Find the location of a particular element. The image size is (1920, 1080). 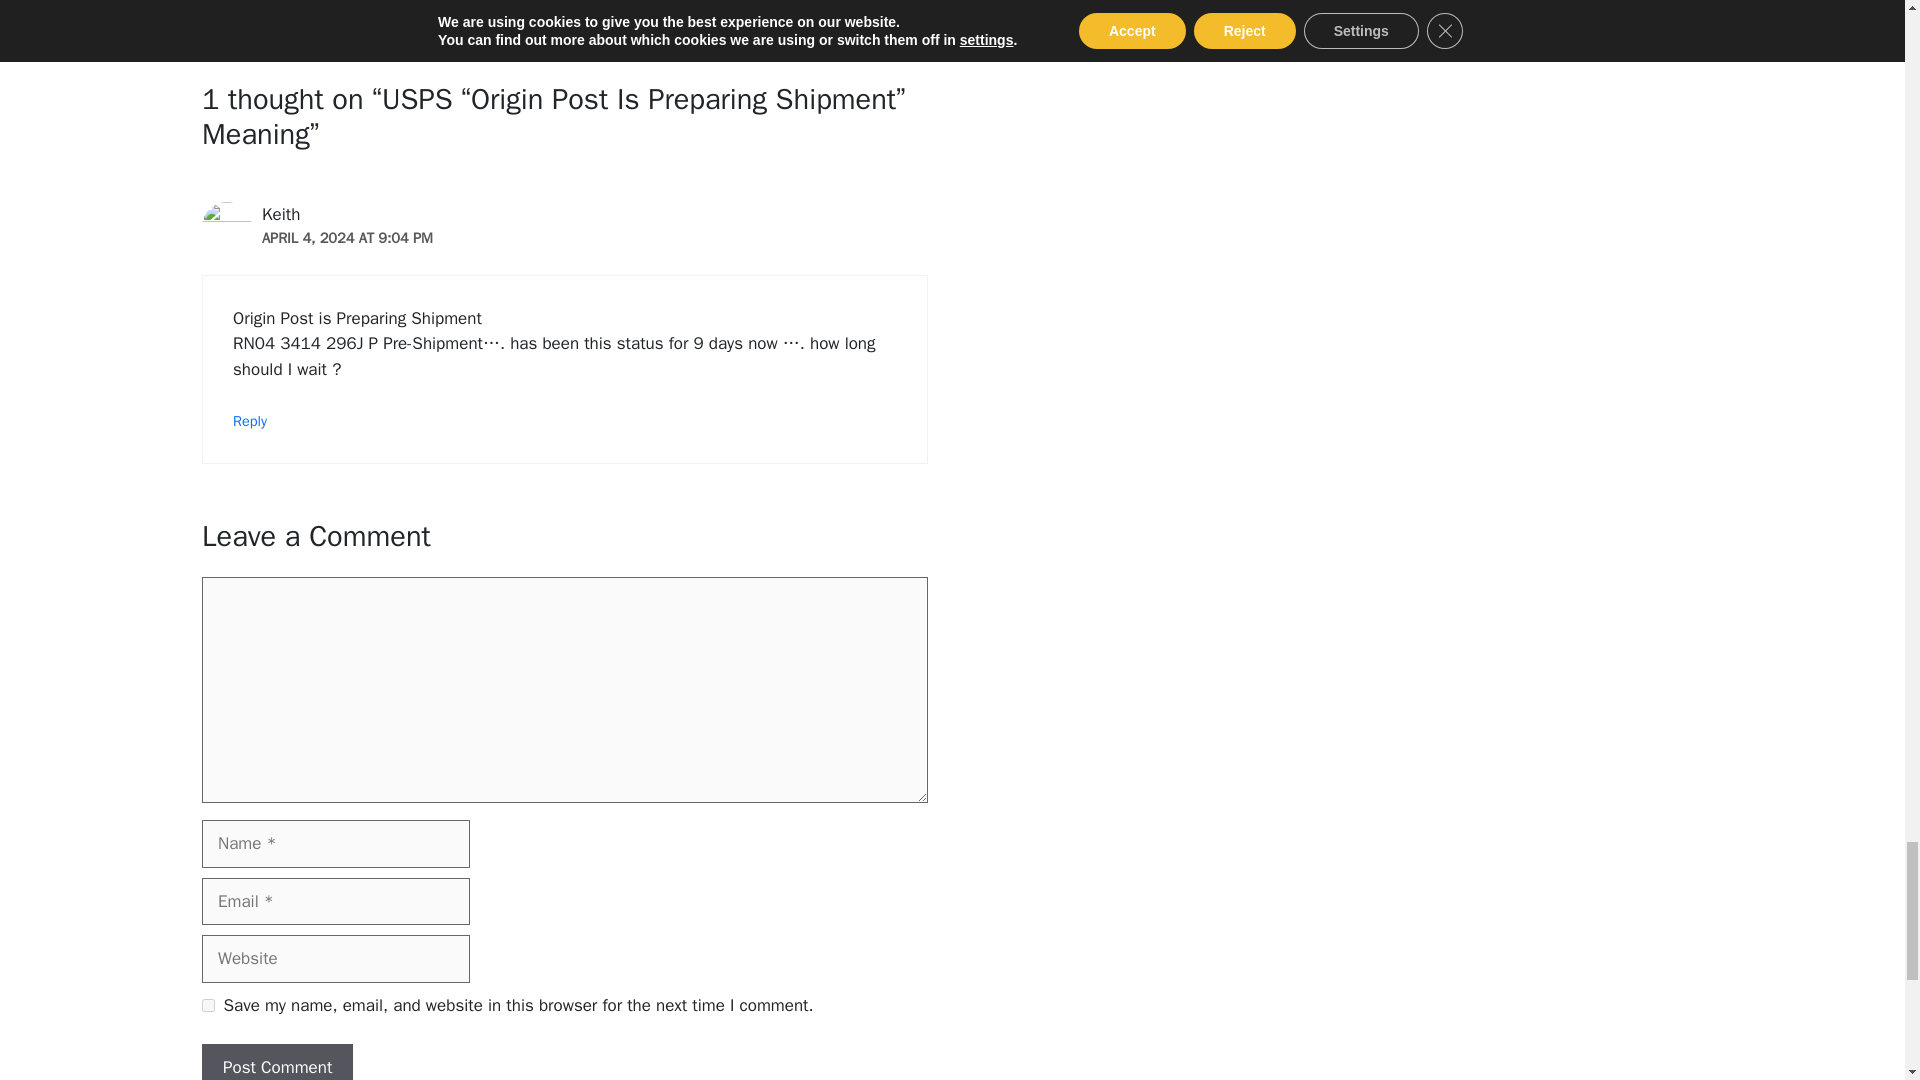

yes is located at coordinates (208, 1005).